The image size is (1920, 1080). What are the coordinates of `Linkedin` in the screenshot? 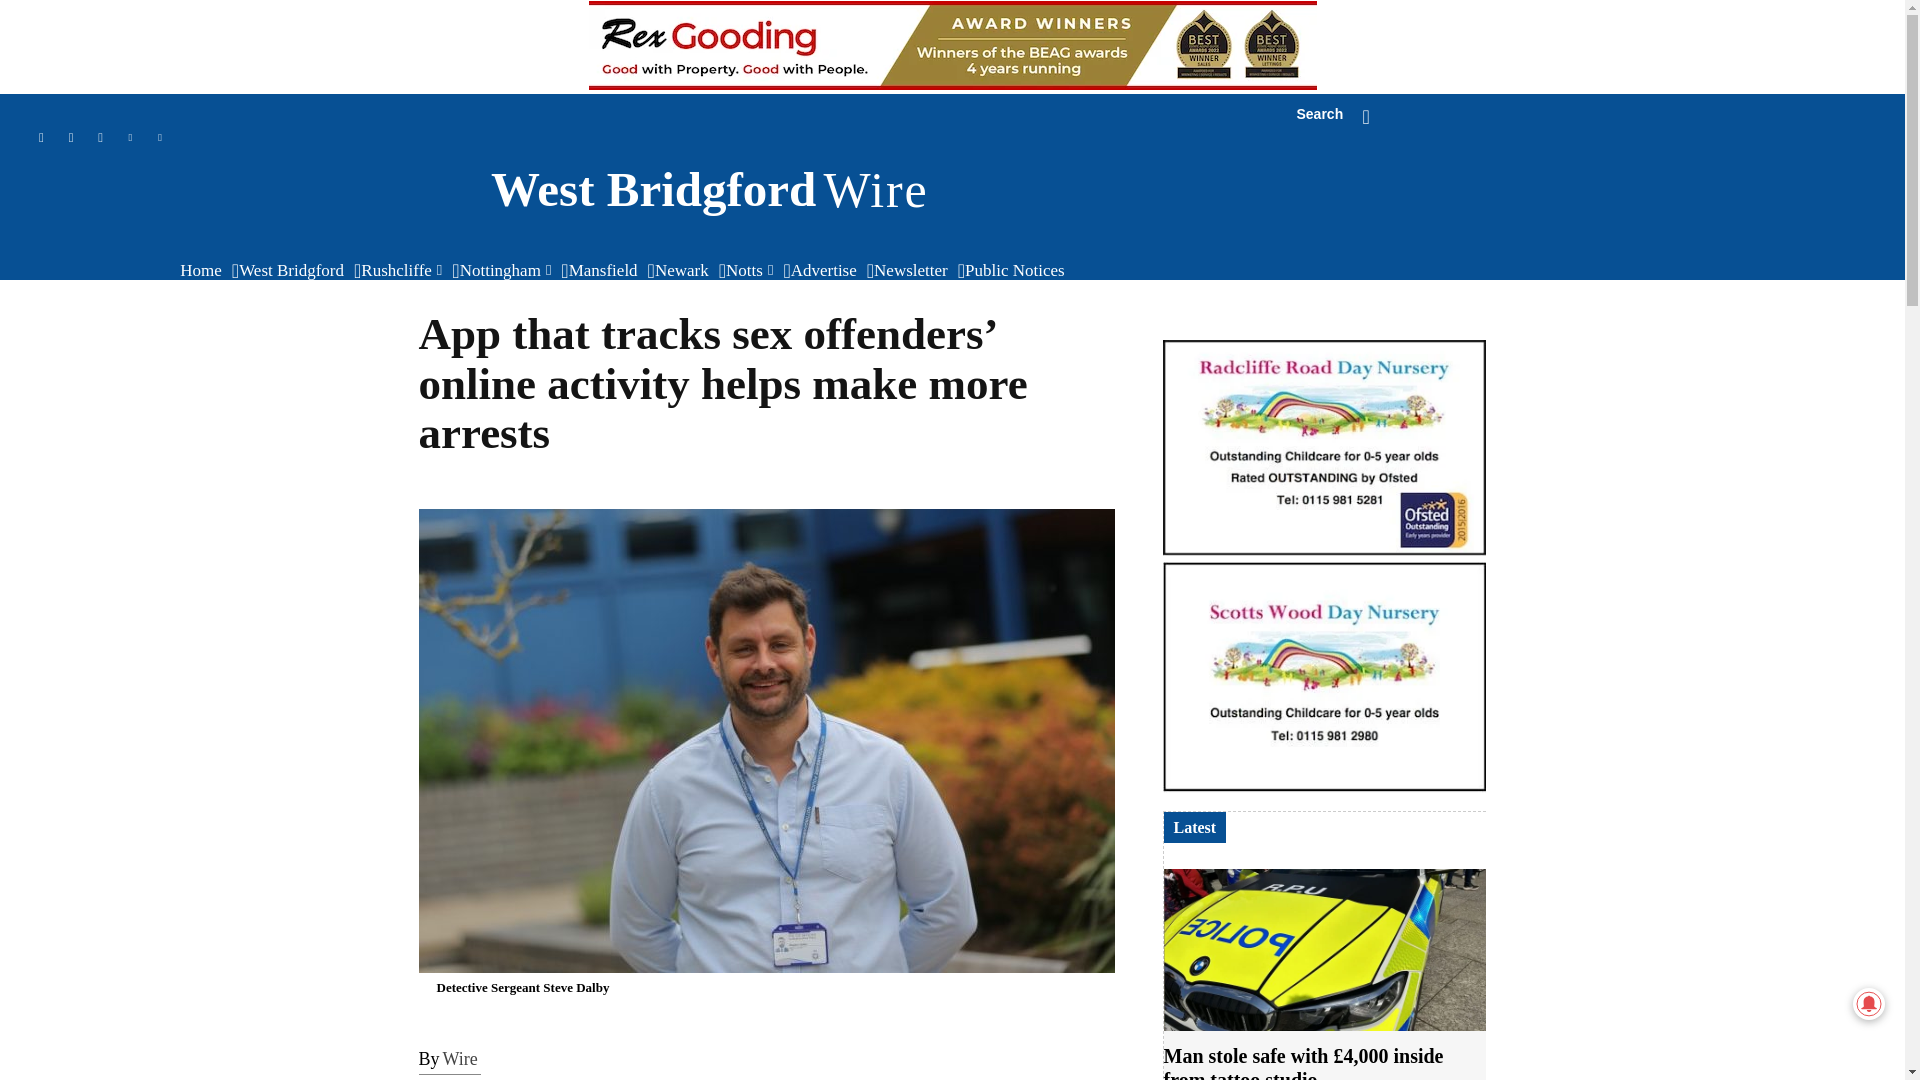 It's located at (130, 138).